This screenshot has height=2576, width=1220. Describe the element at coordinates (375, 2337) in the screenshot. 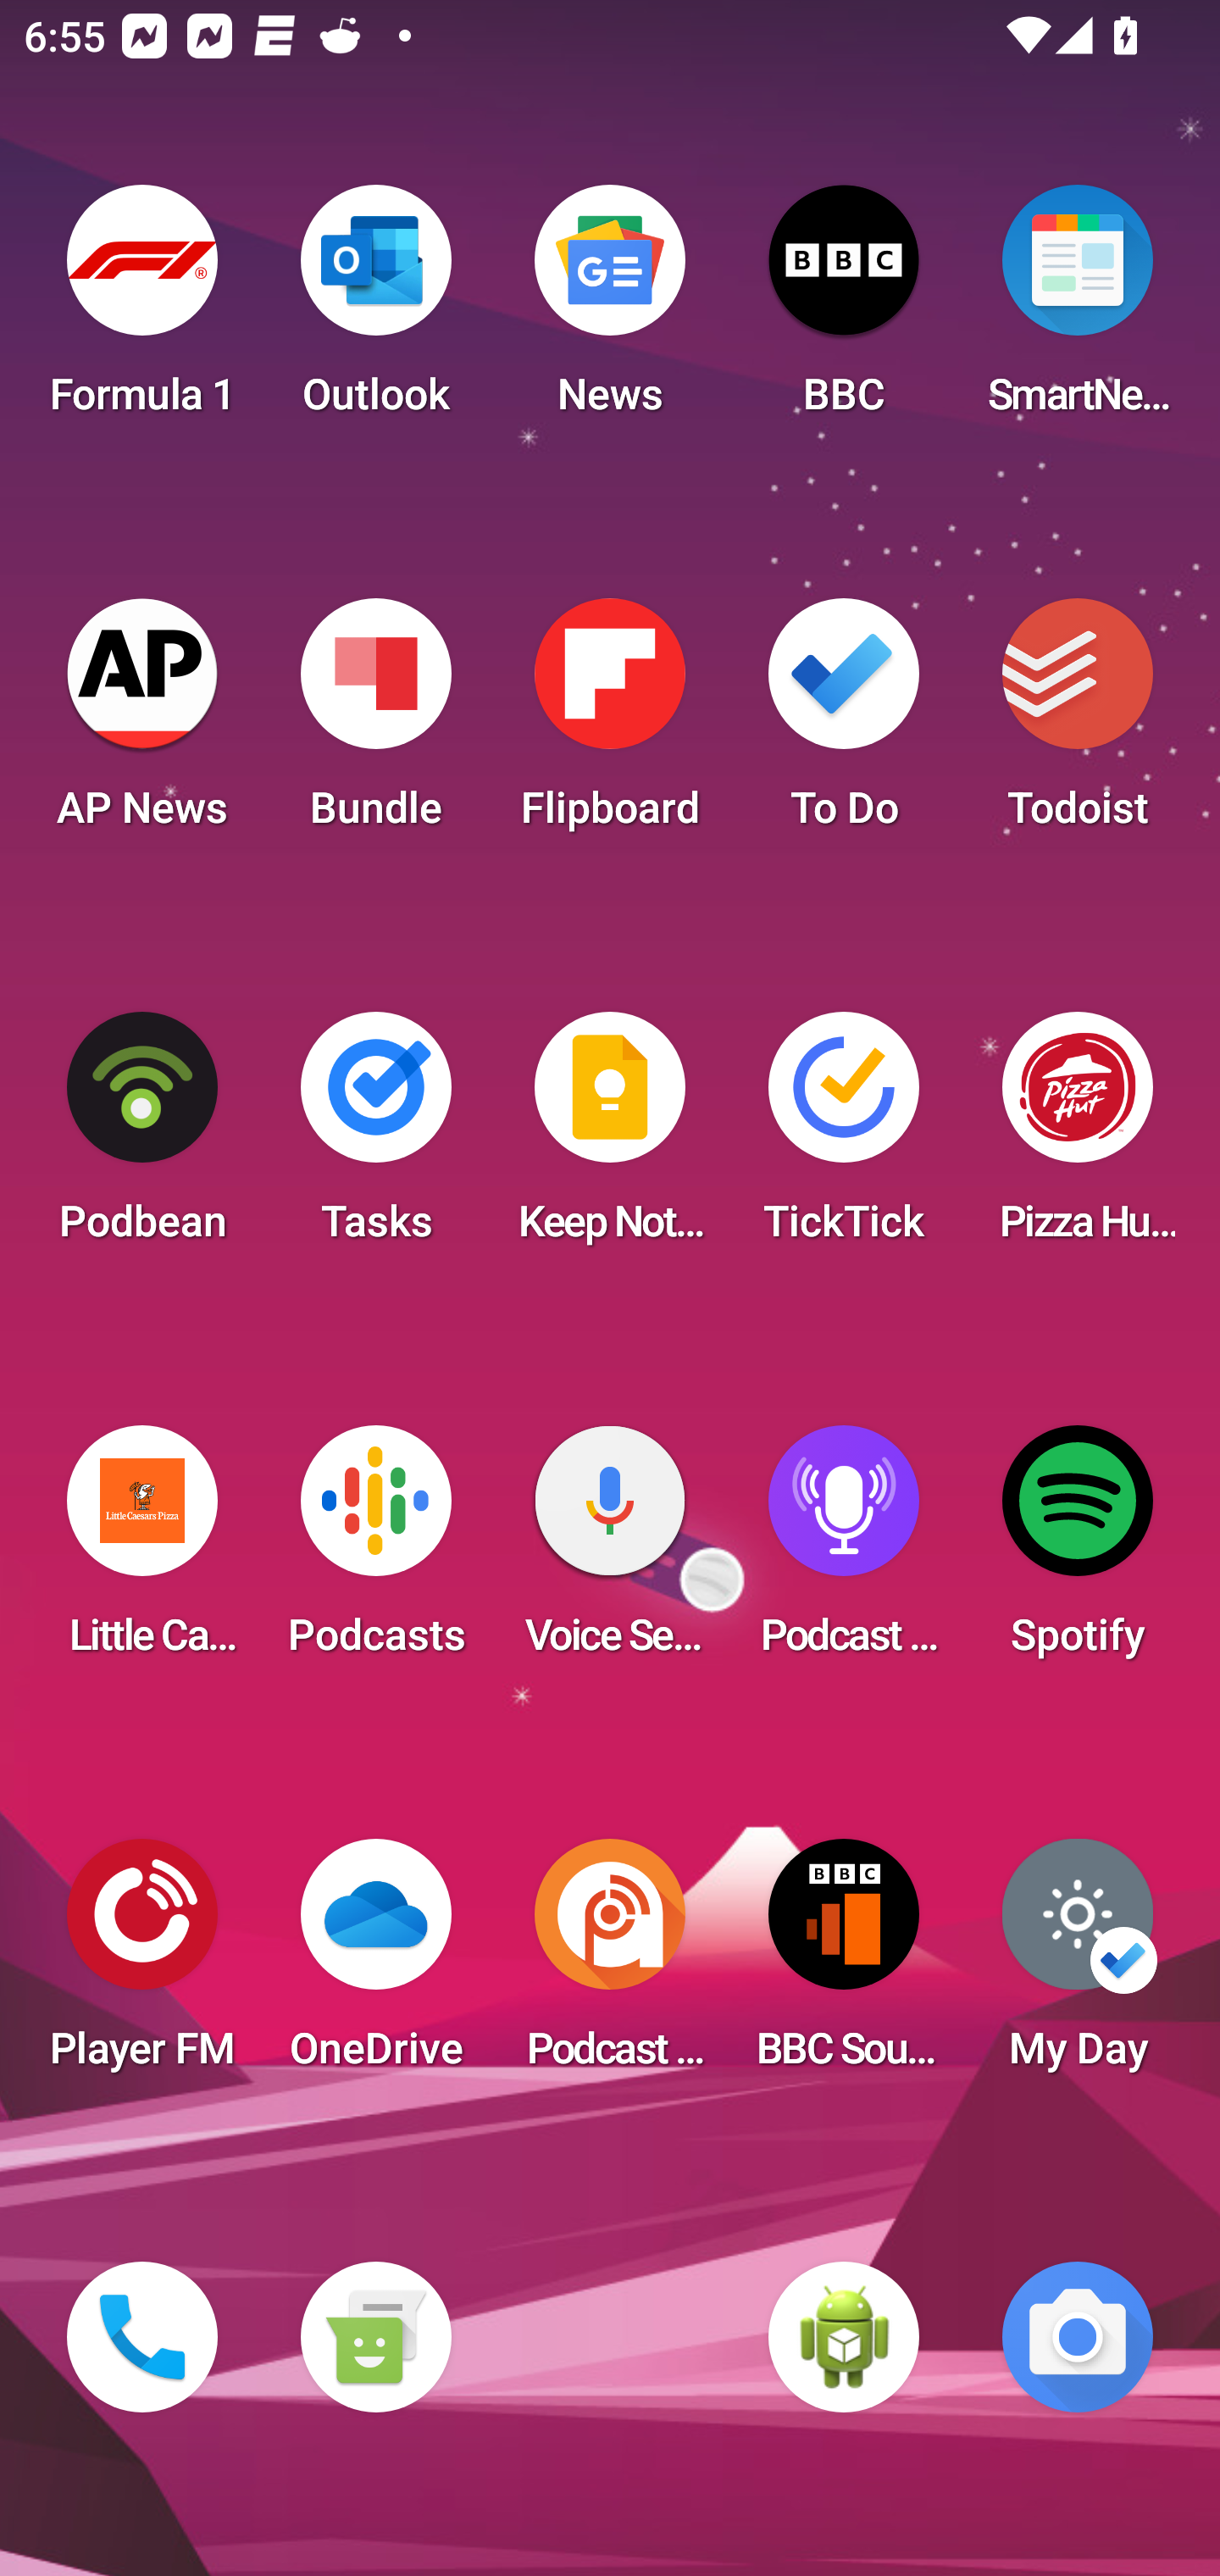

I see `Messaging` at that location.